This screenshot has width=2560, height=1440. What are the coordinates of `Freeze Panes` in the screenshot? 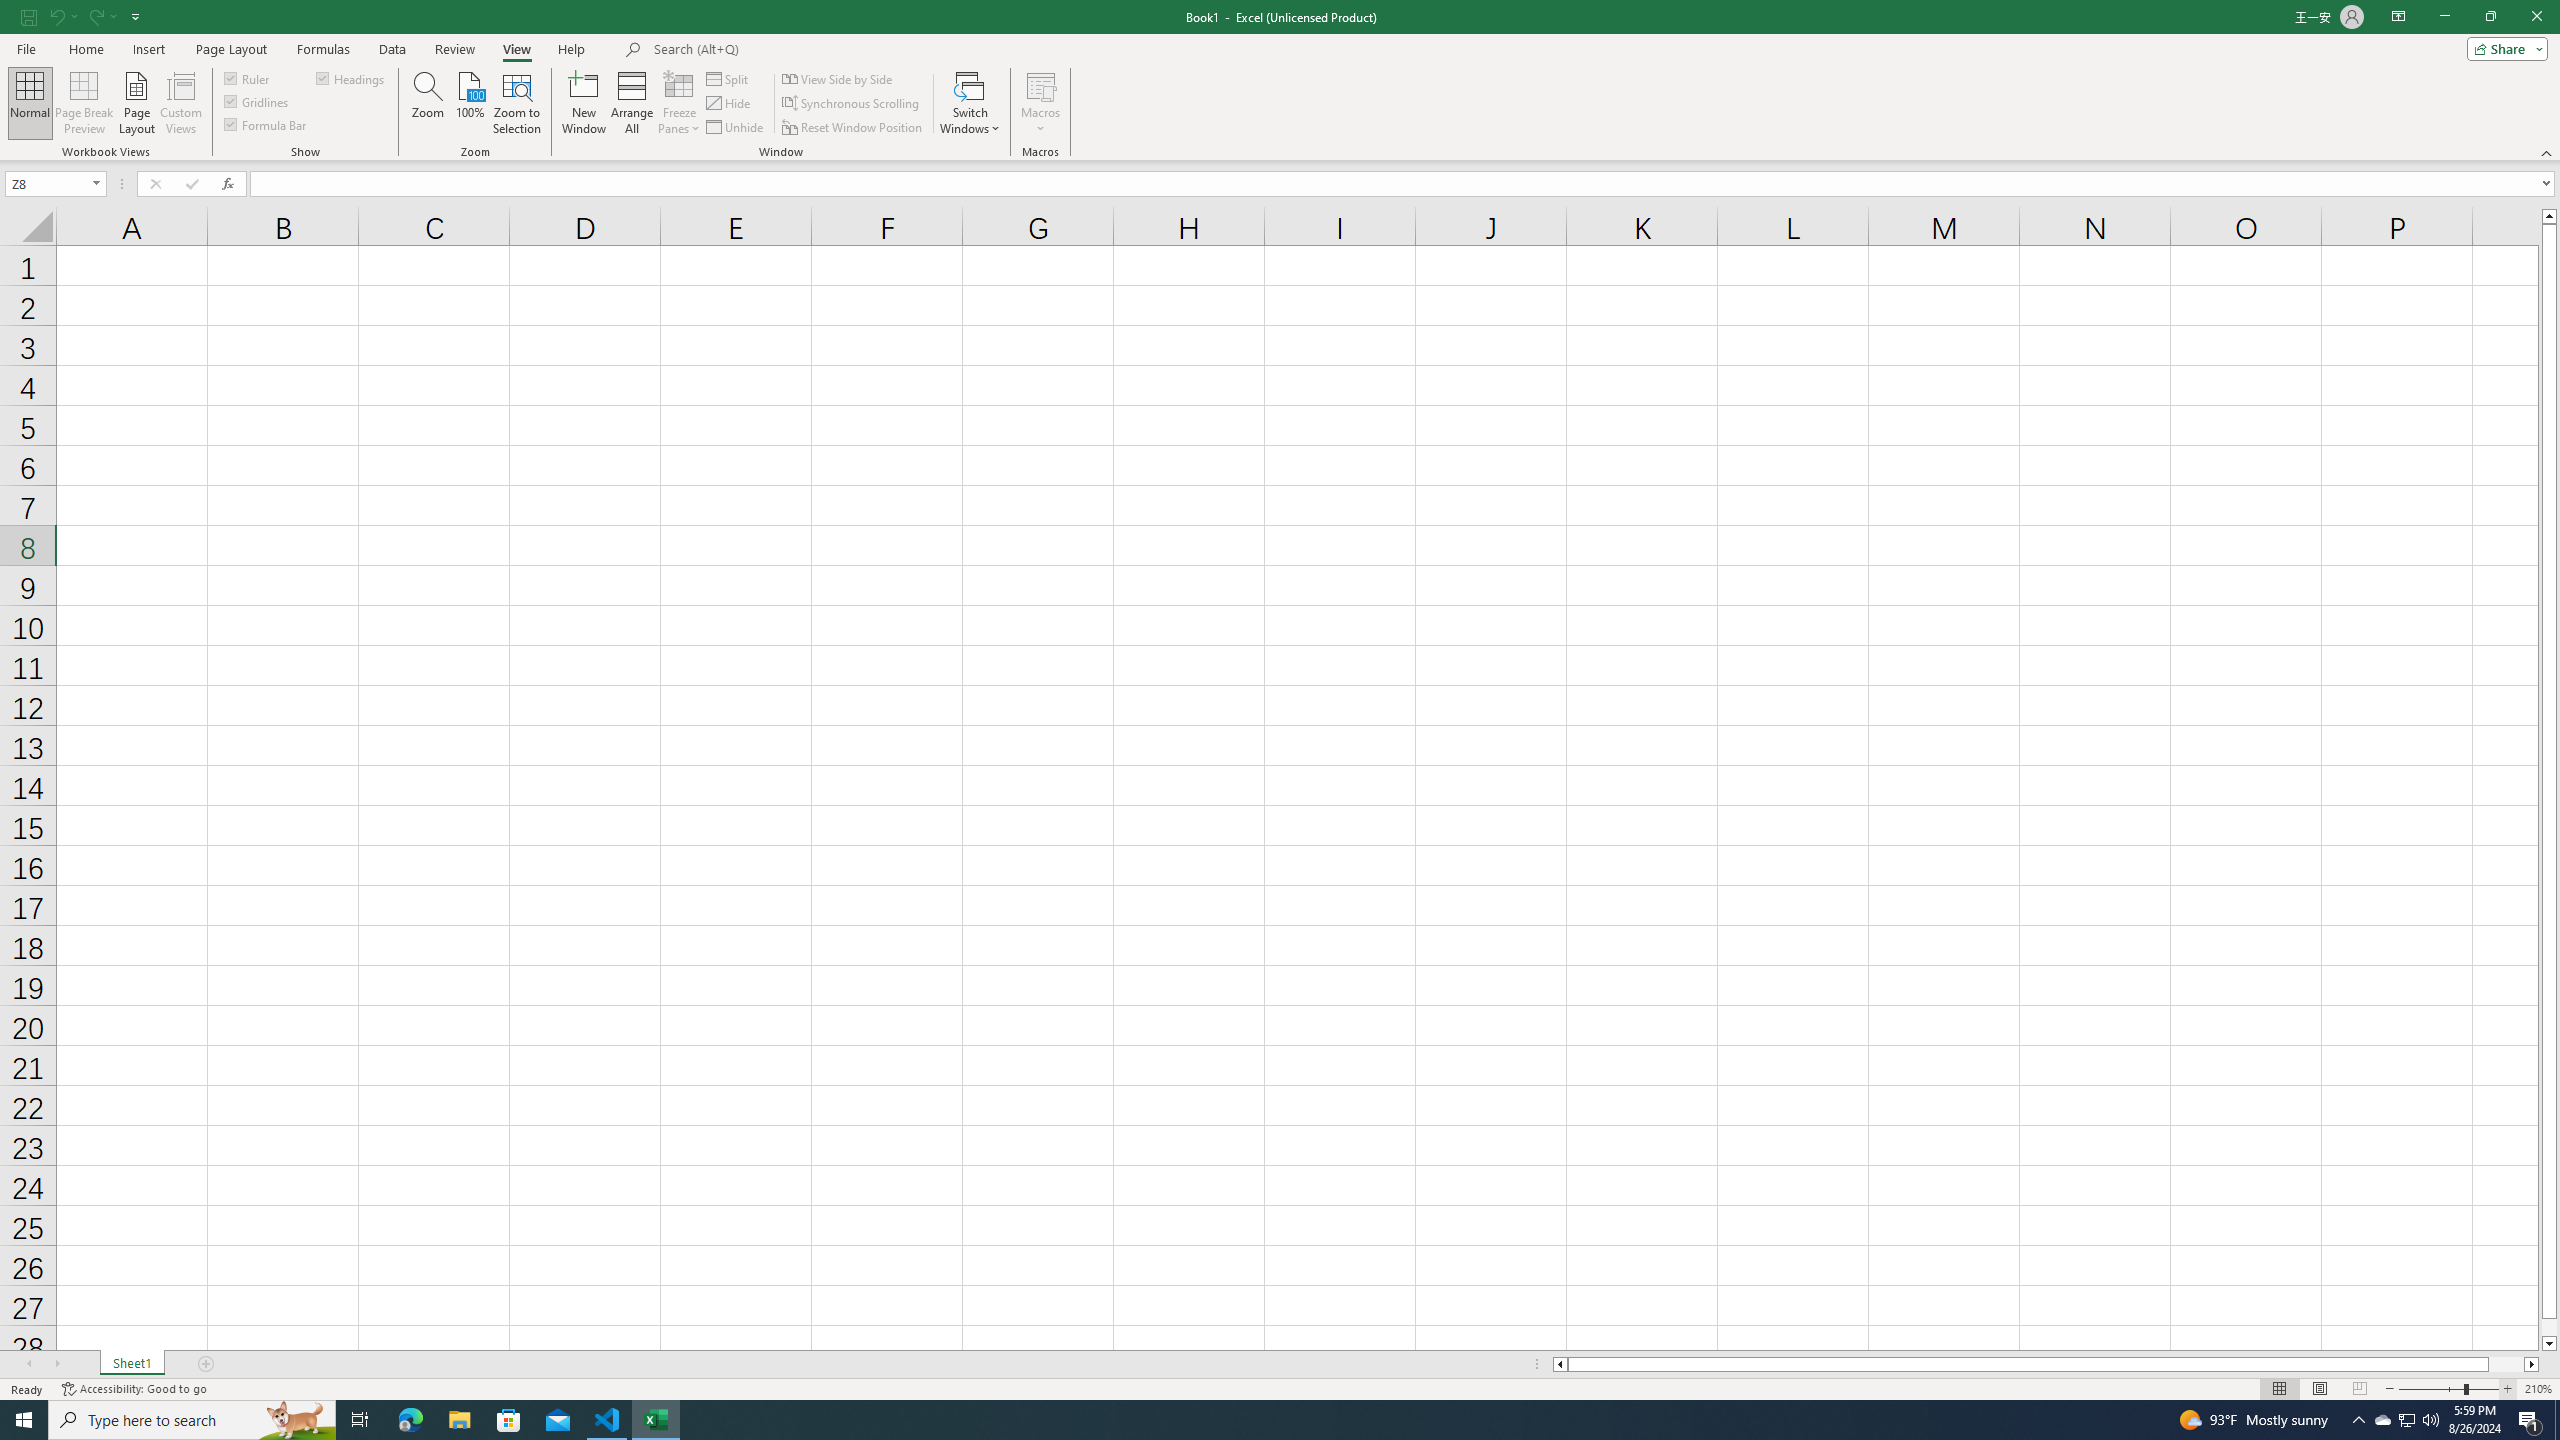 It's located at (680, 103).